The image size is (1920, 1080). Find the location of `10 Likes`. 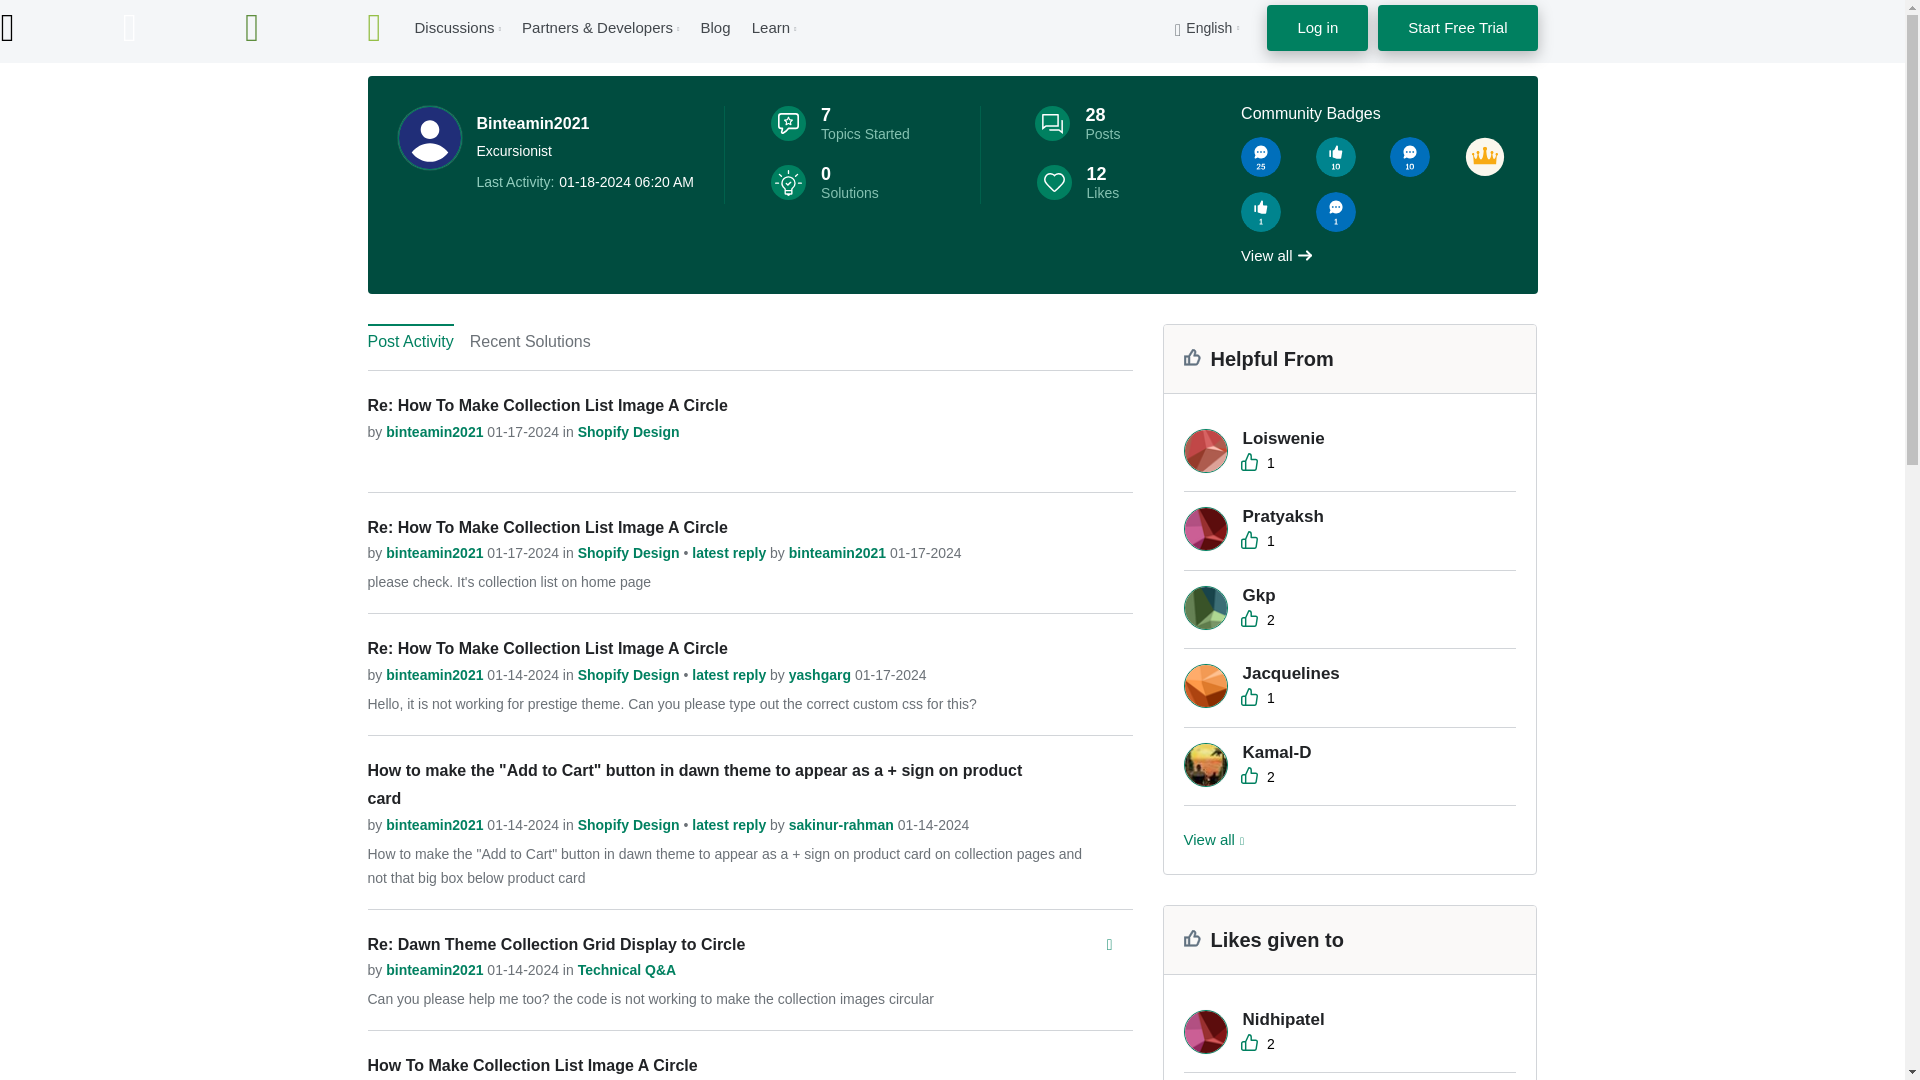

10 Likes is located at coordinates (1335, 157).